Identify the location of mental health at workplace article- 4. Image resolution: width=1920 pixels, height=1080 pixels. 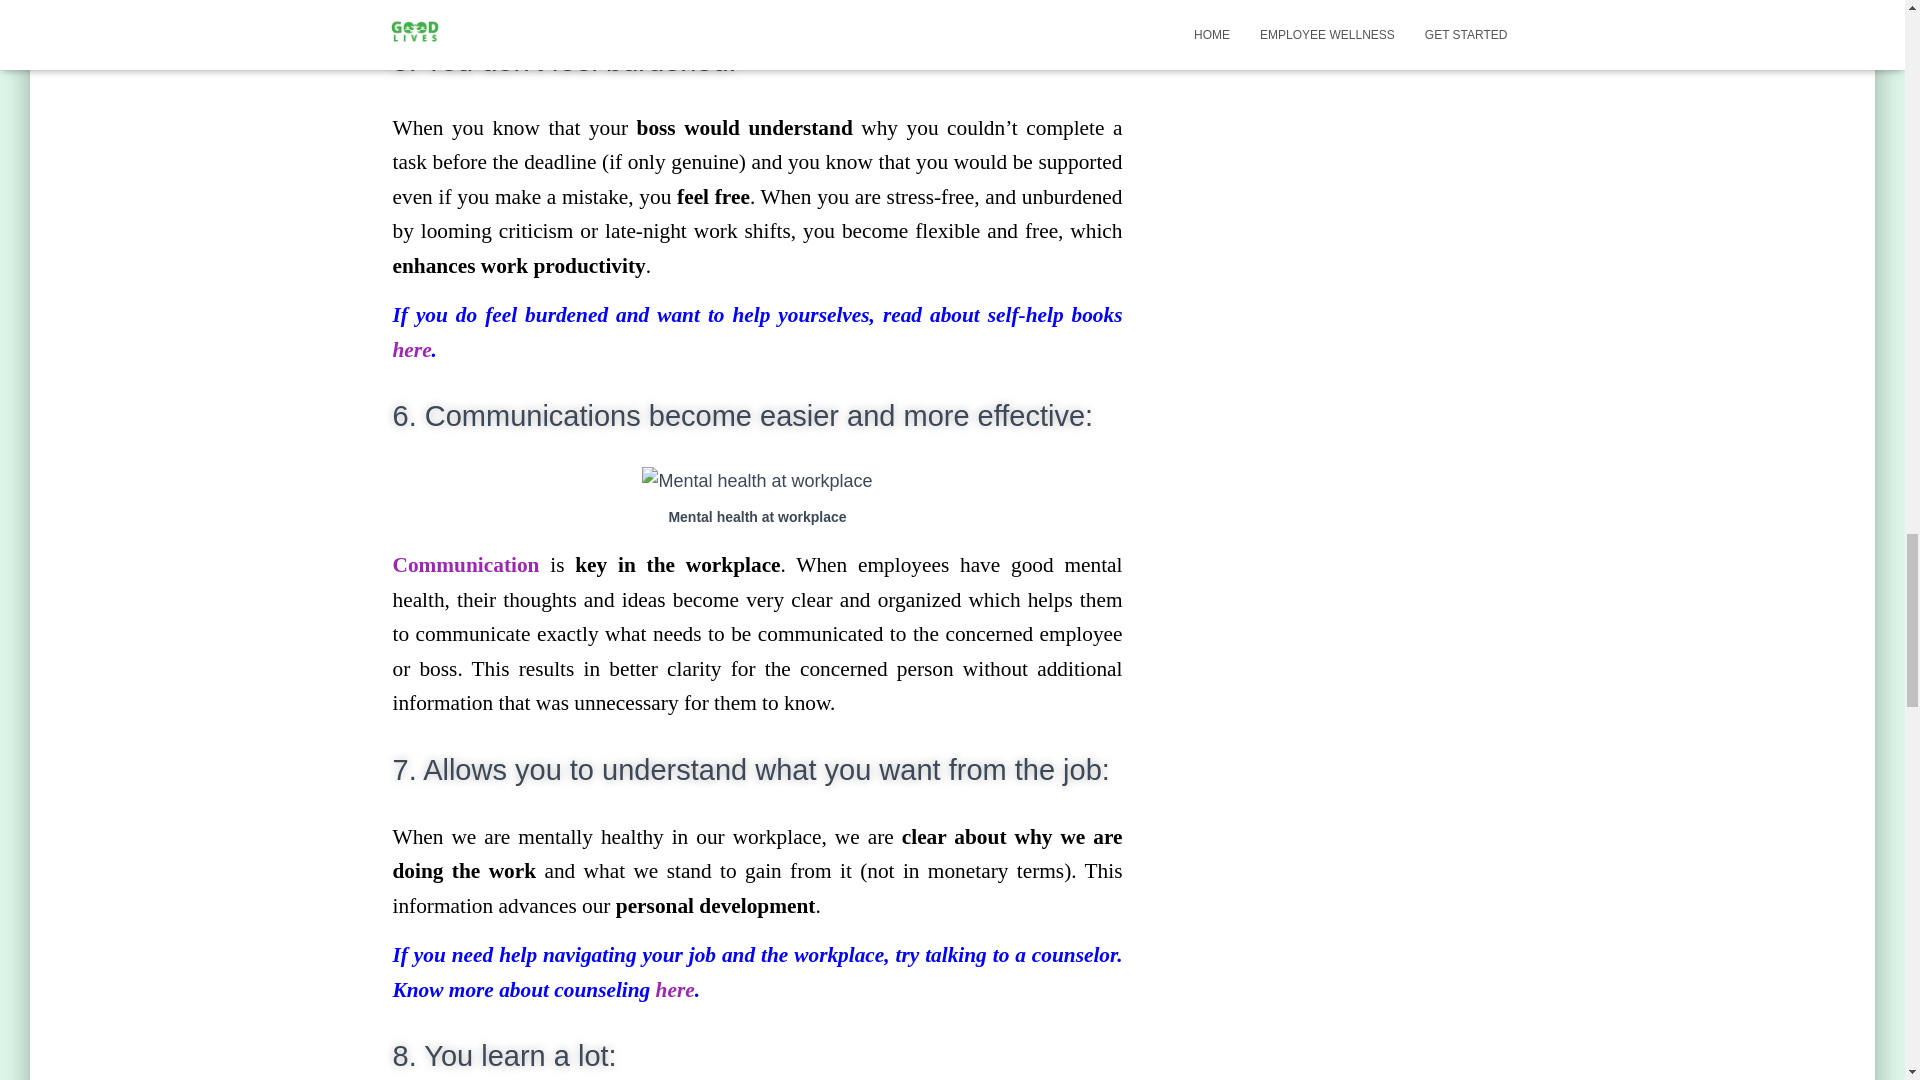
(756, 480).